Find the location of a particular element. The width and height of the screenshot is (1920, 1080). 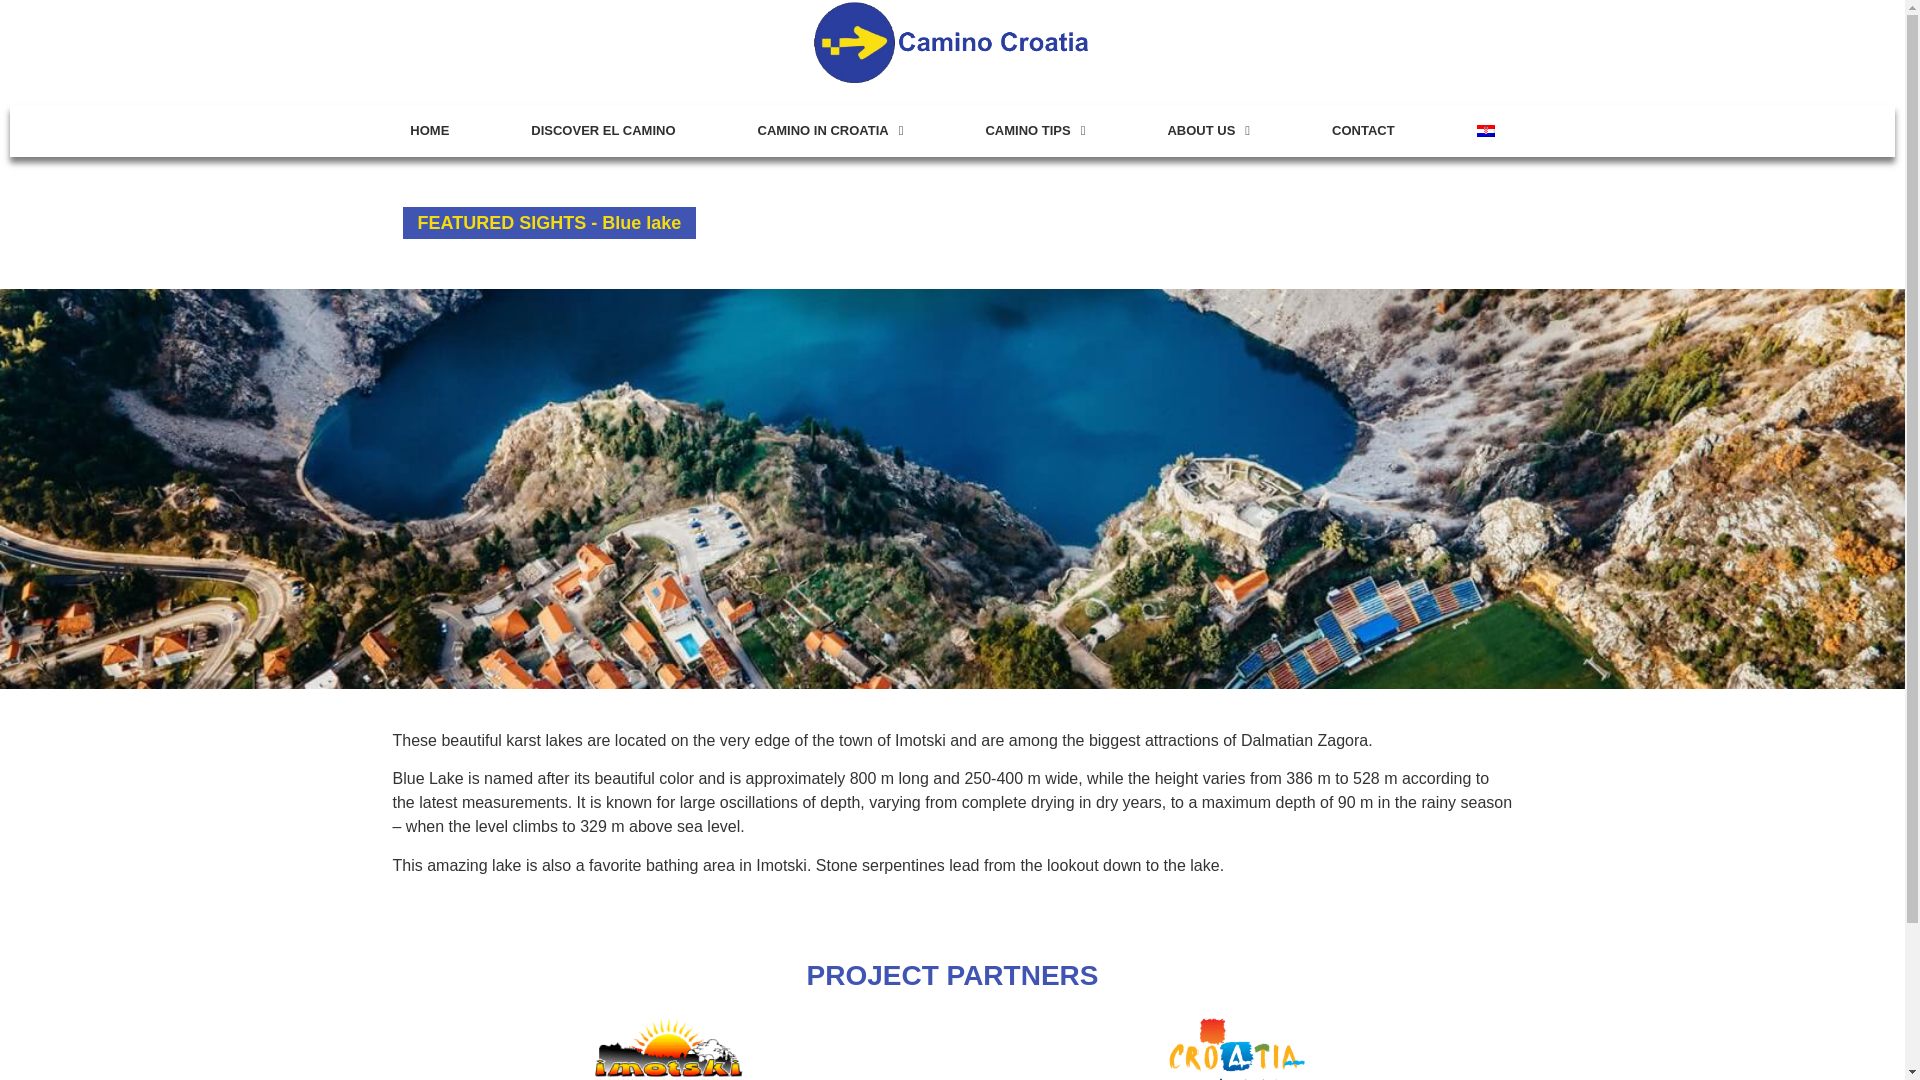

CAMINO IN CROATIA is located at coordinates (830, 130).